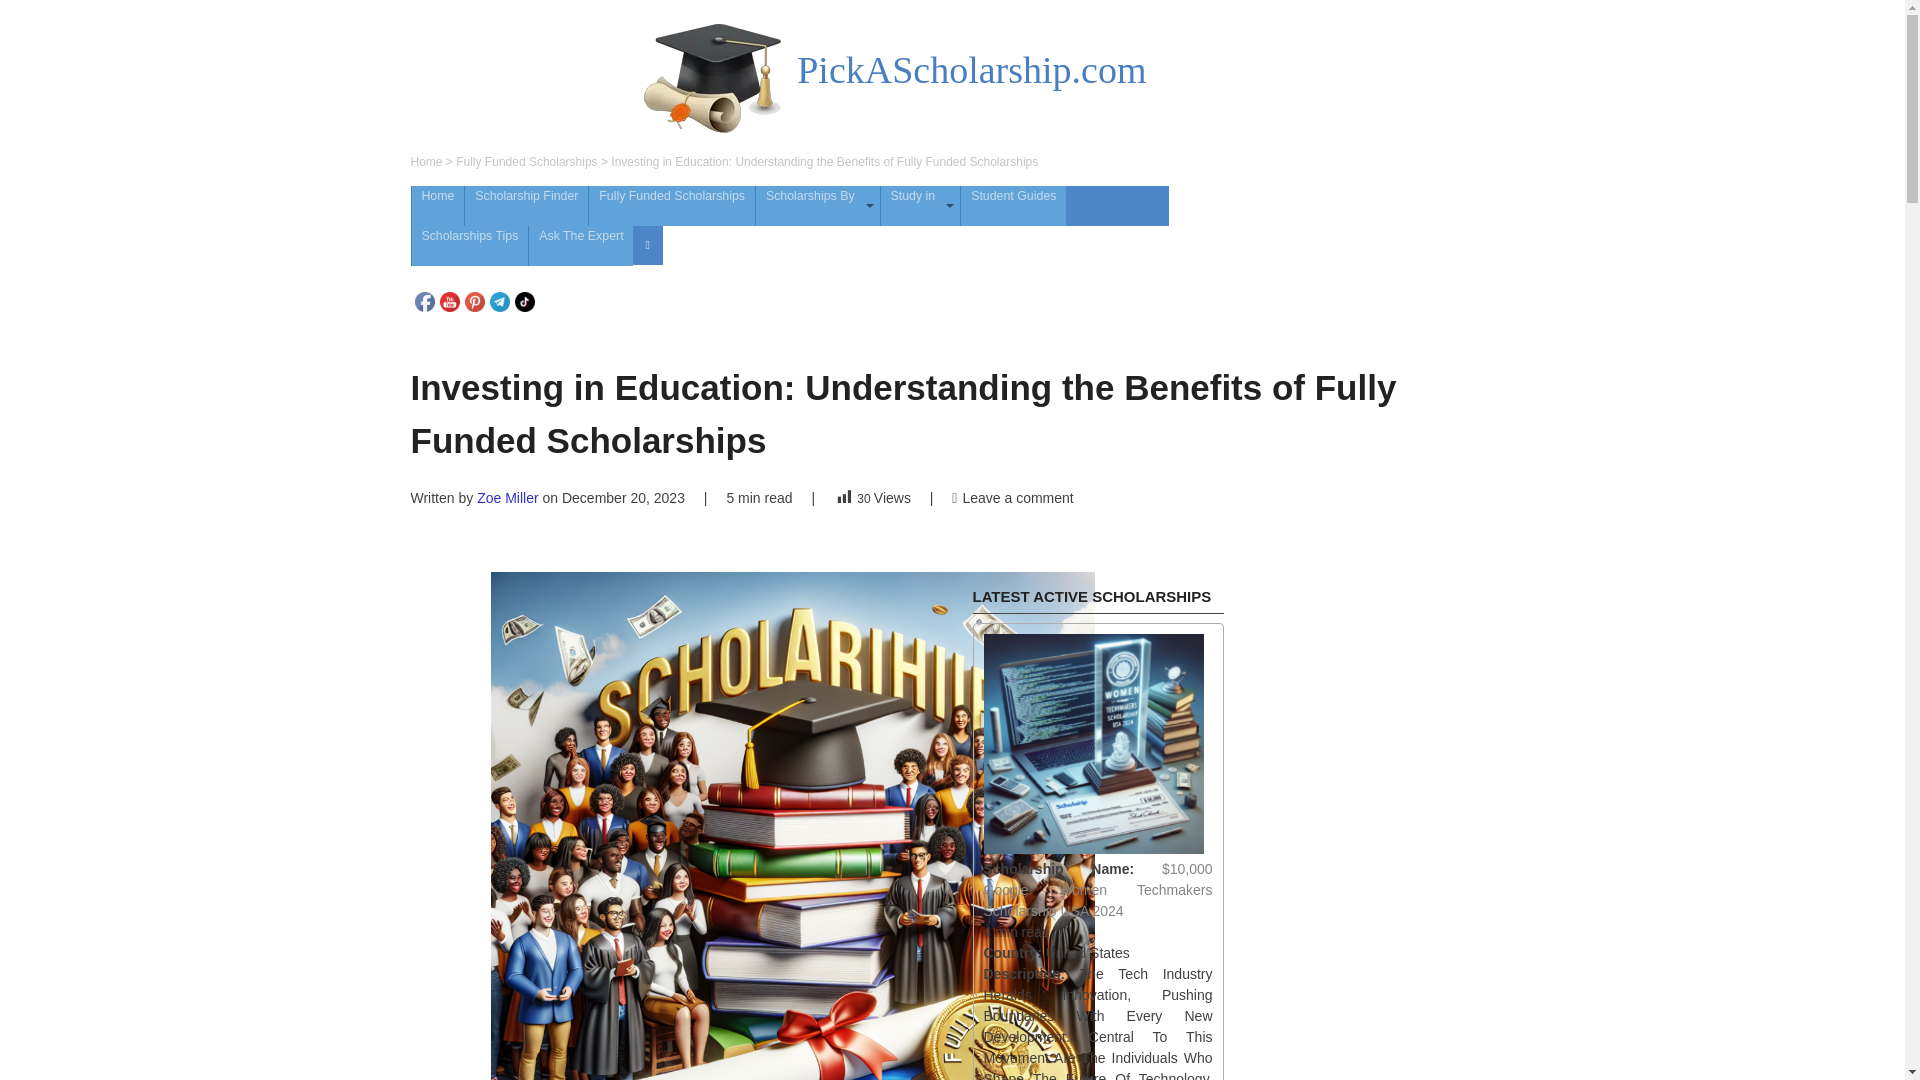 This screenshot has width=1920, height=1080. I want to click on YouTube, so click(450, 302).